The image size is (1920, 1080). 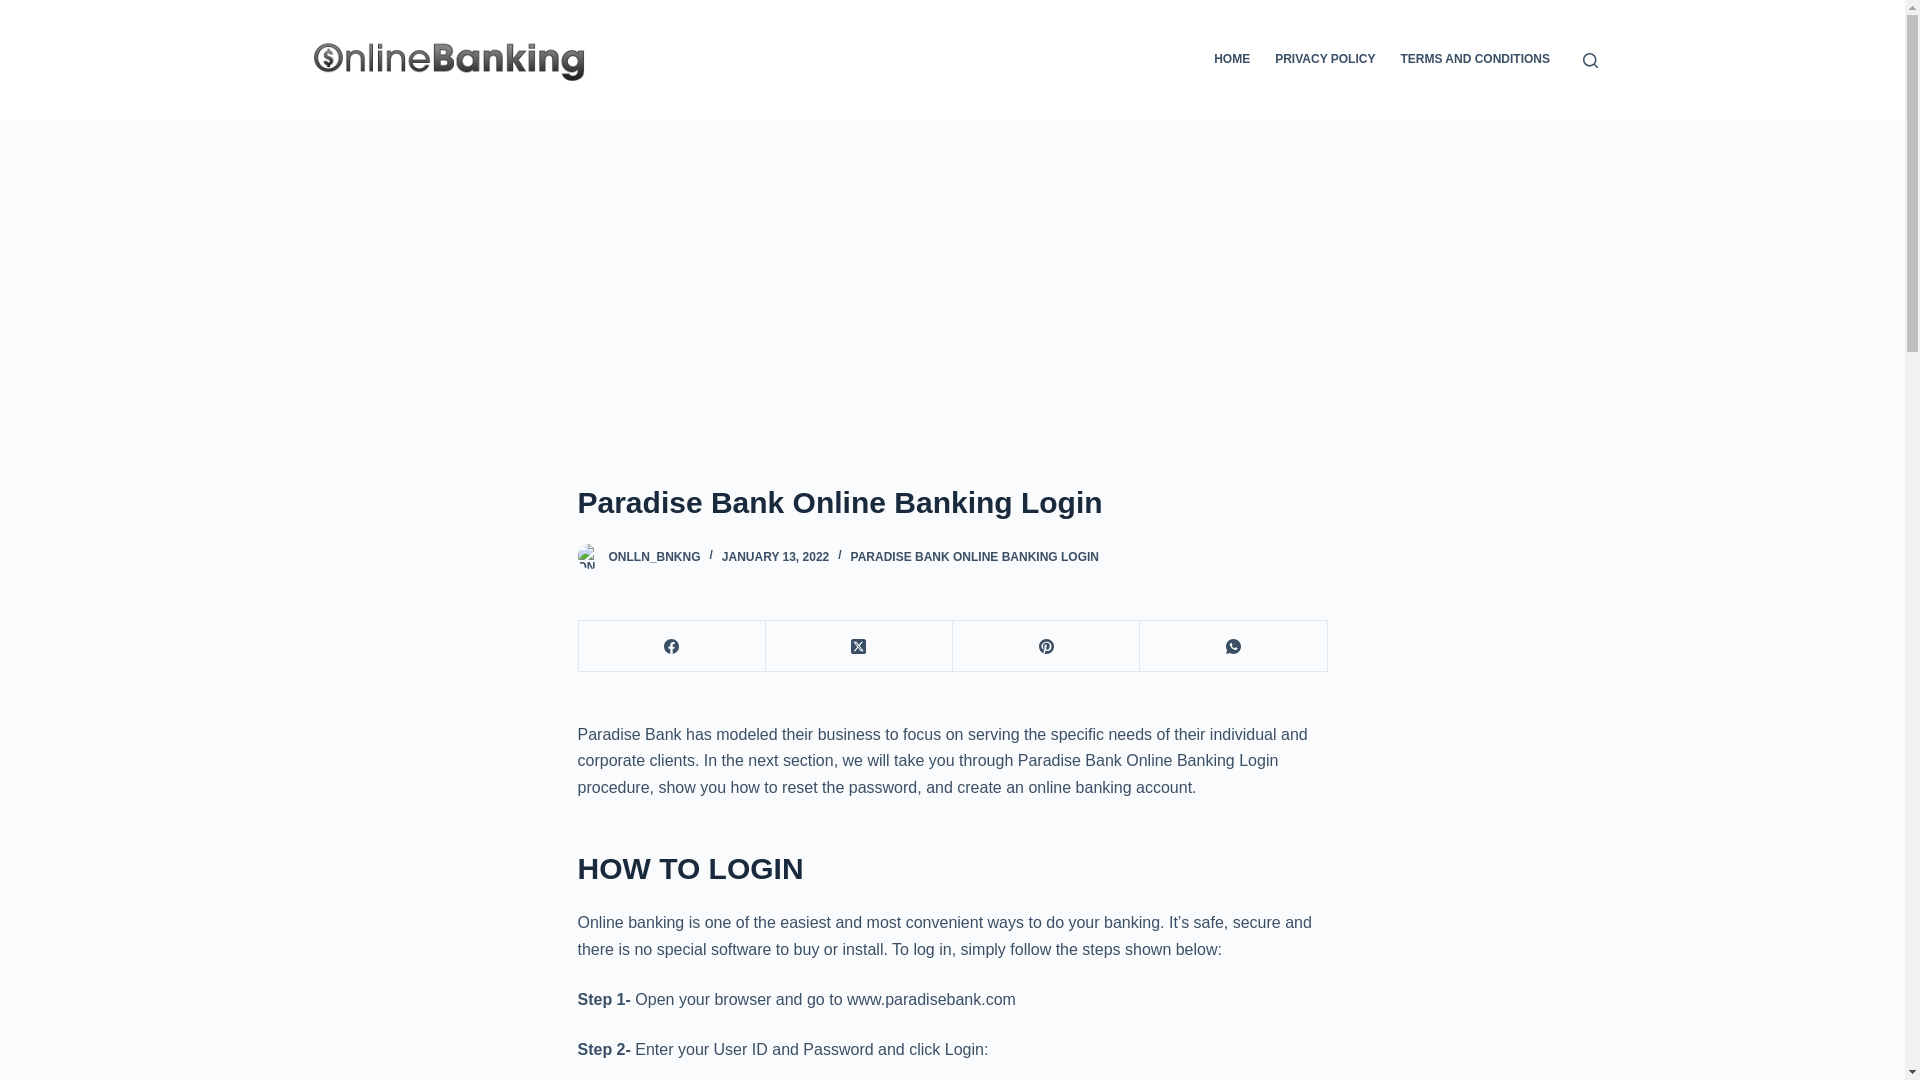 I want to click on PRIVACY POLICY, so click(x=1326, y=60).